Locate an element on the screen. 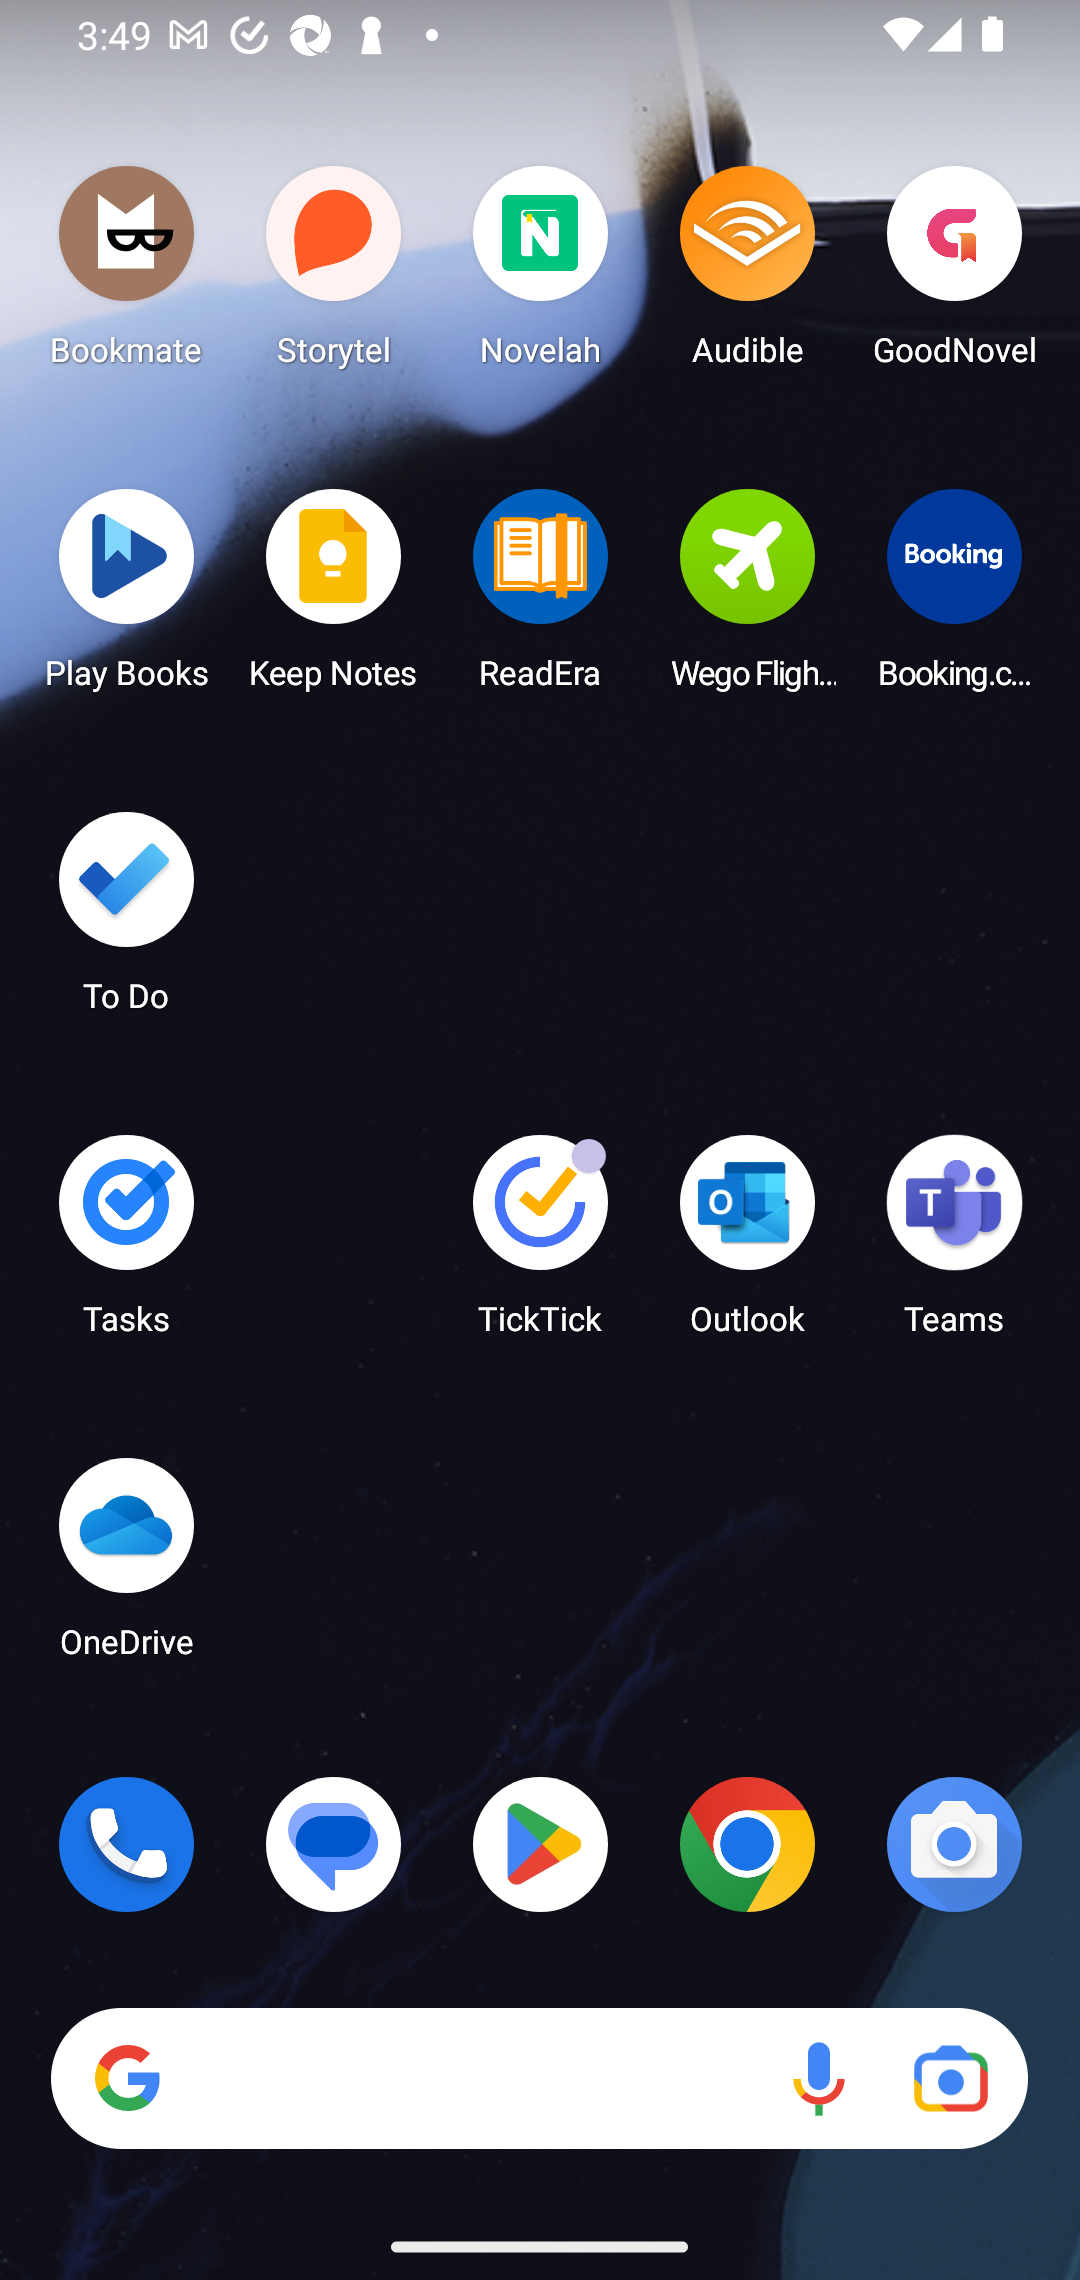 The image size is (1080, 2280). TickTick TickTick has 3 notifications is located at coordinates (540, 1244).